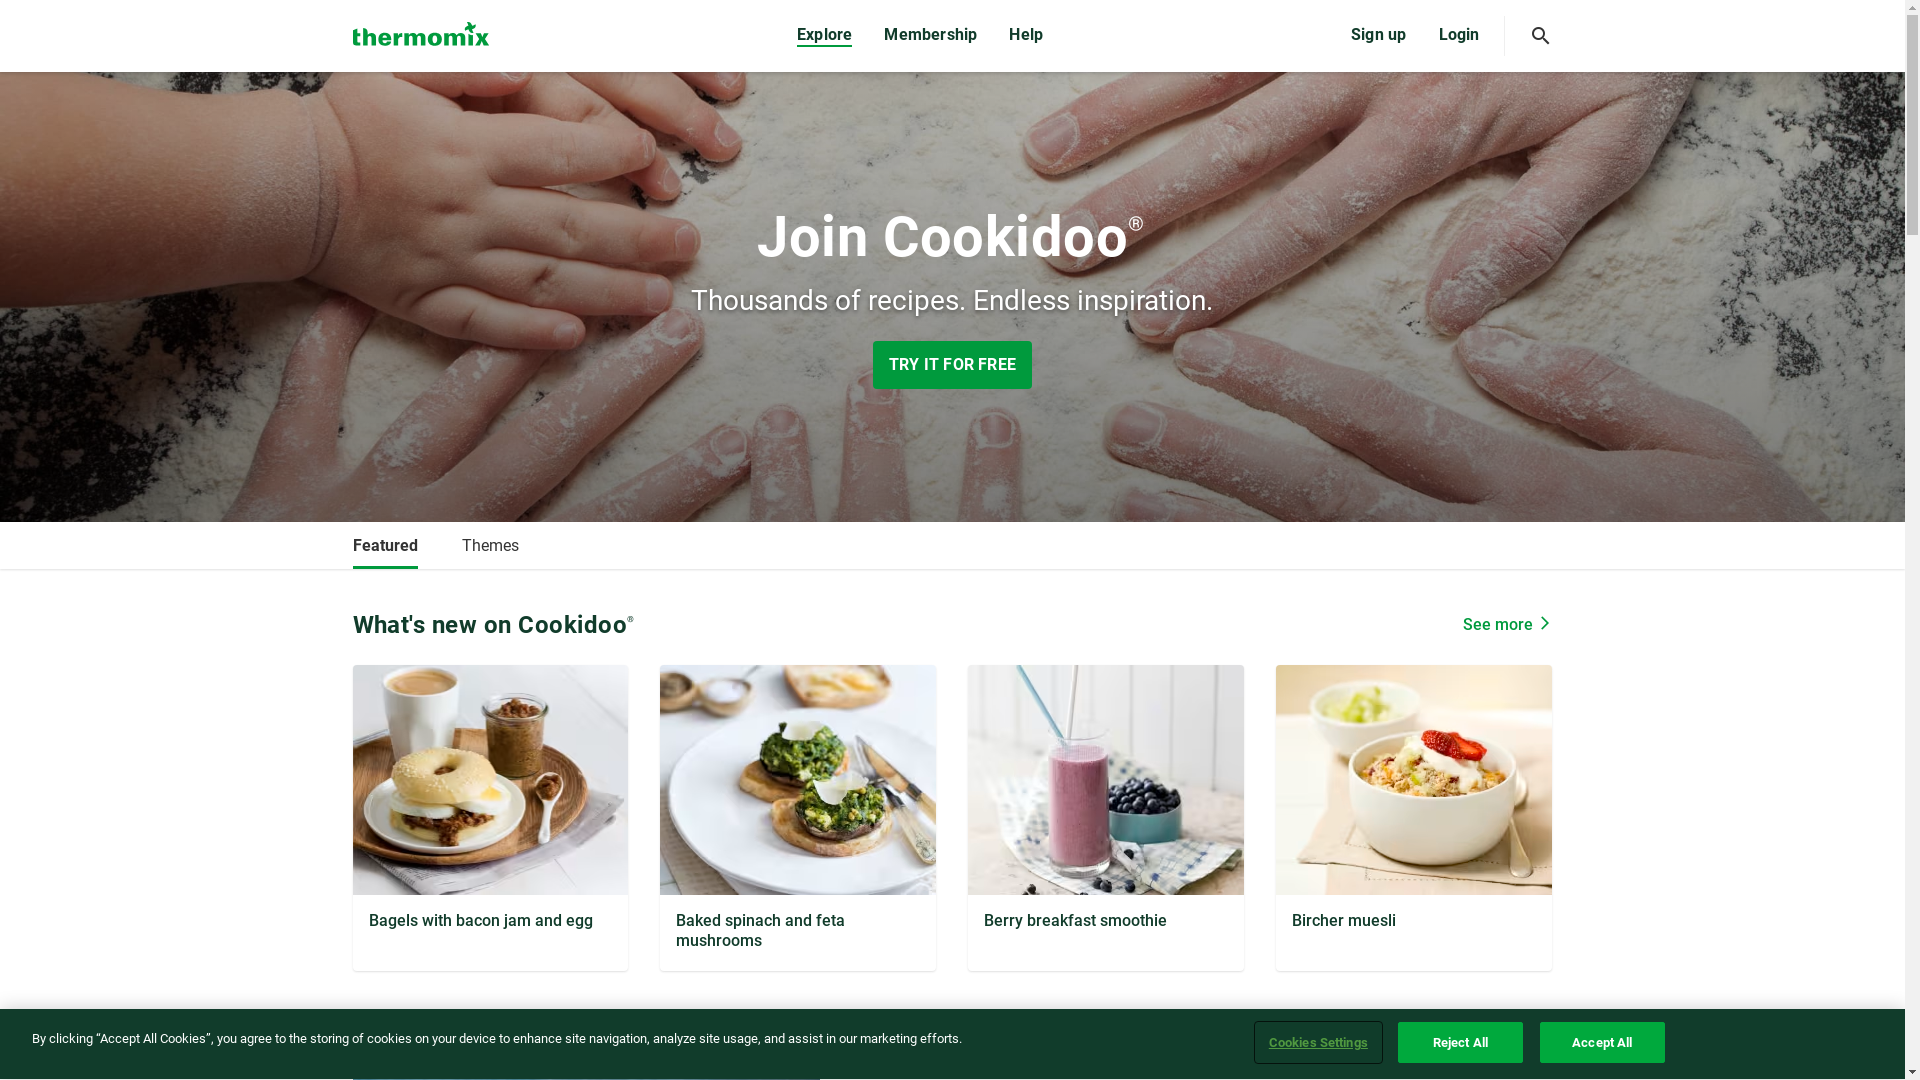 The image size is (1920, 1080). Describe the element at coordinates (384, 546) in the screenshot. I see `Featured` at that location.